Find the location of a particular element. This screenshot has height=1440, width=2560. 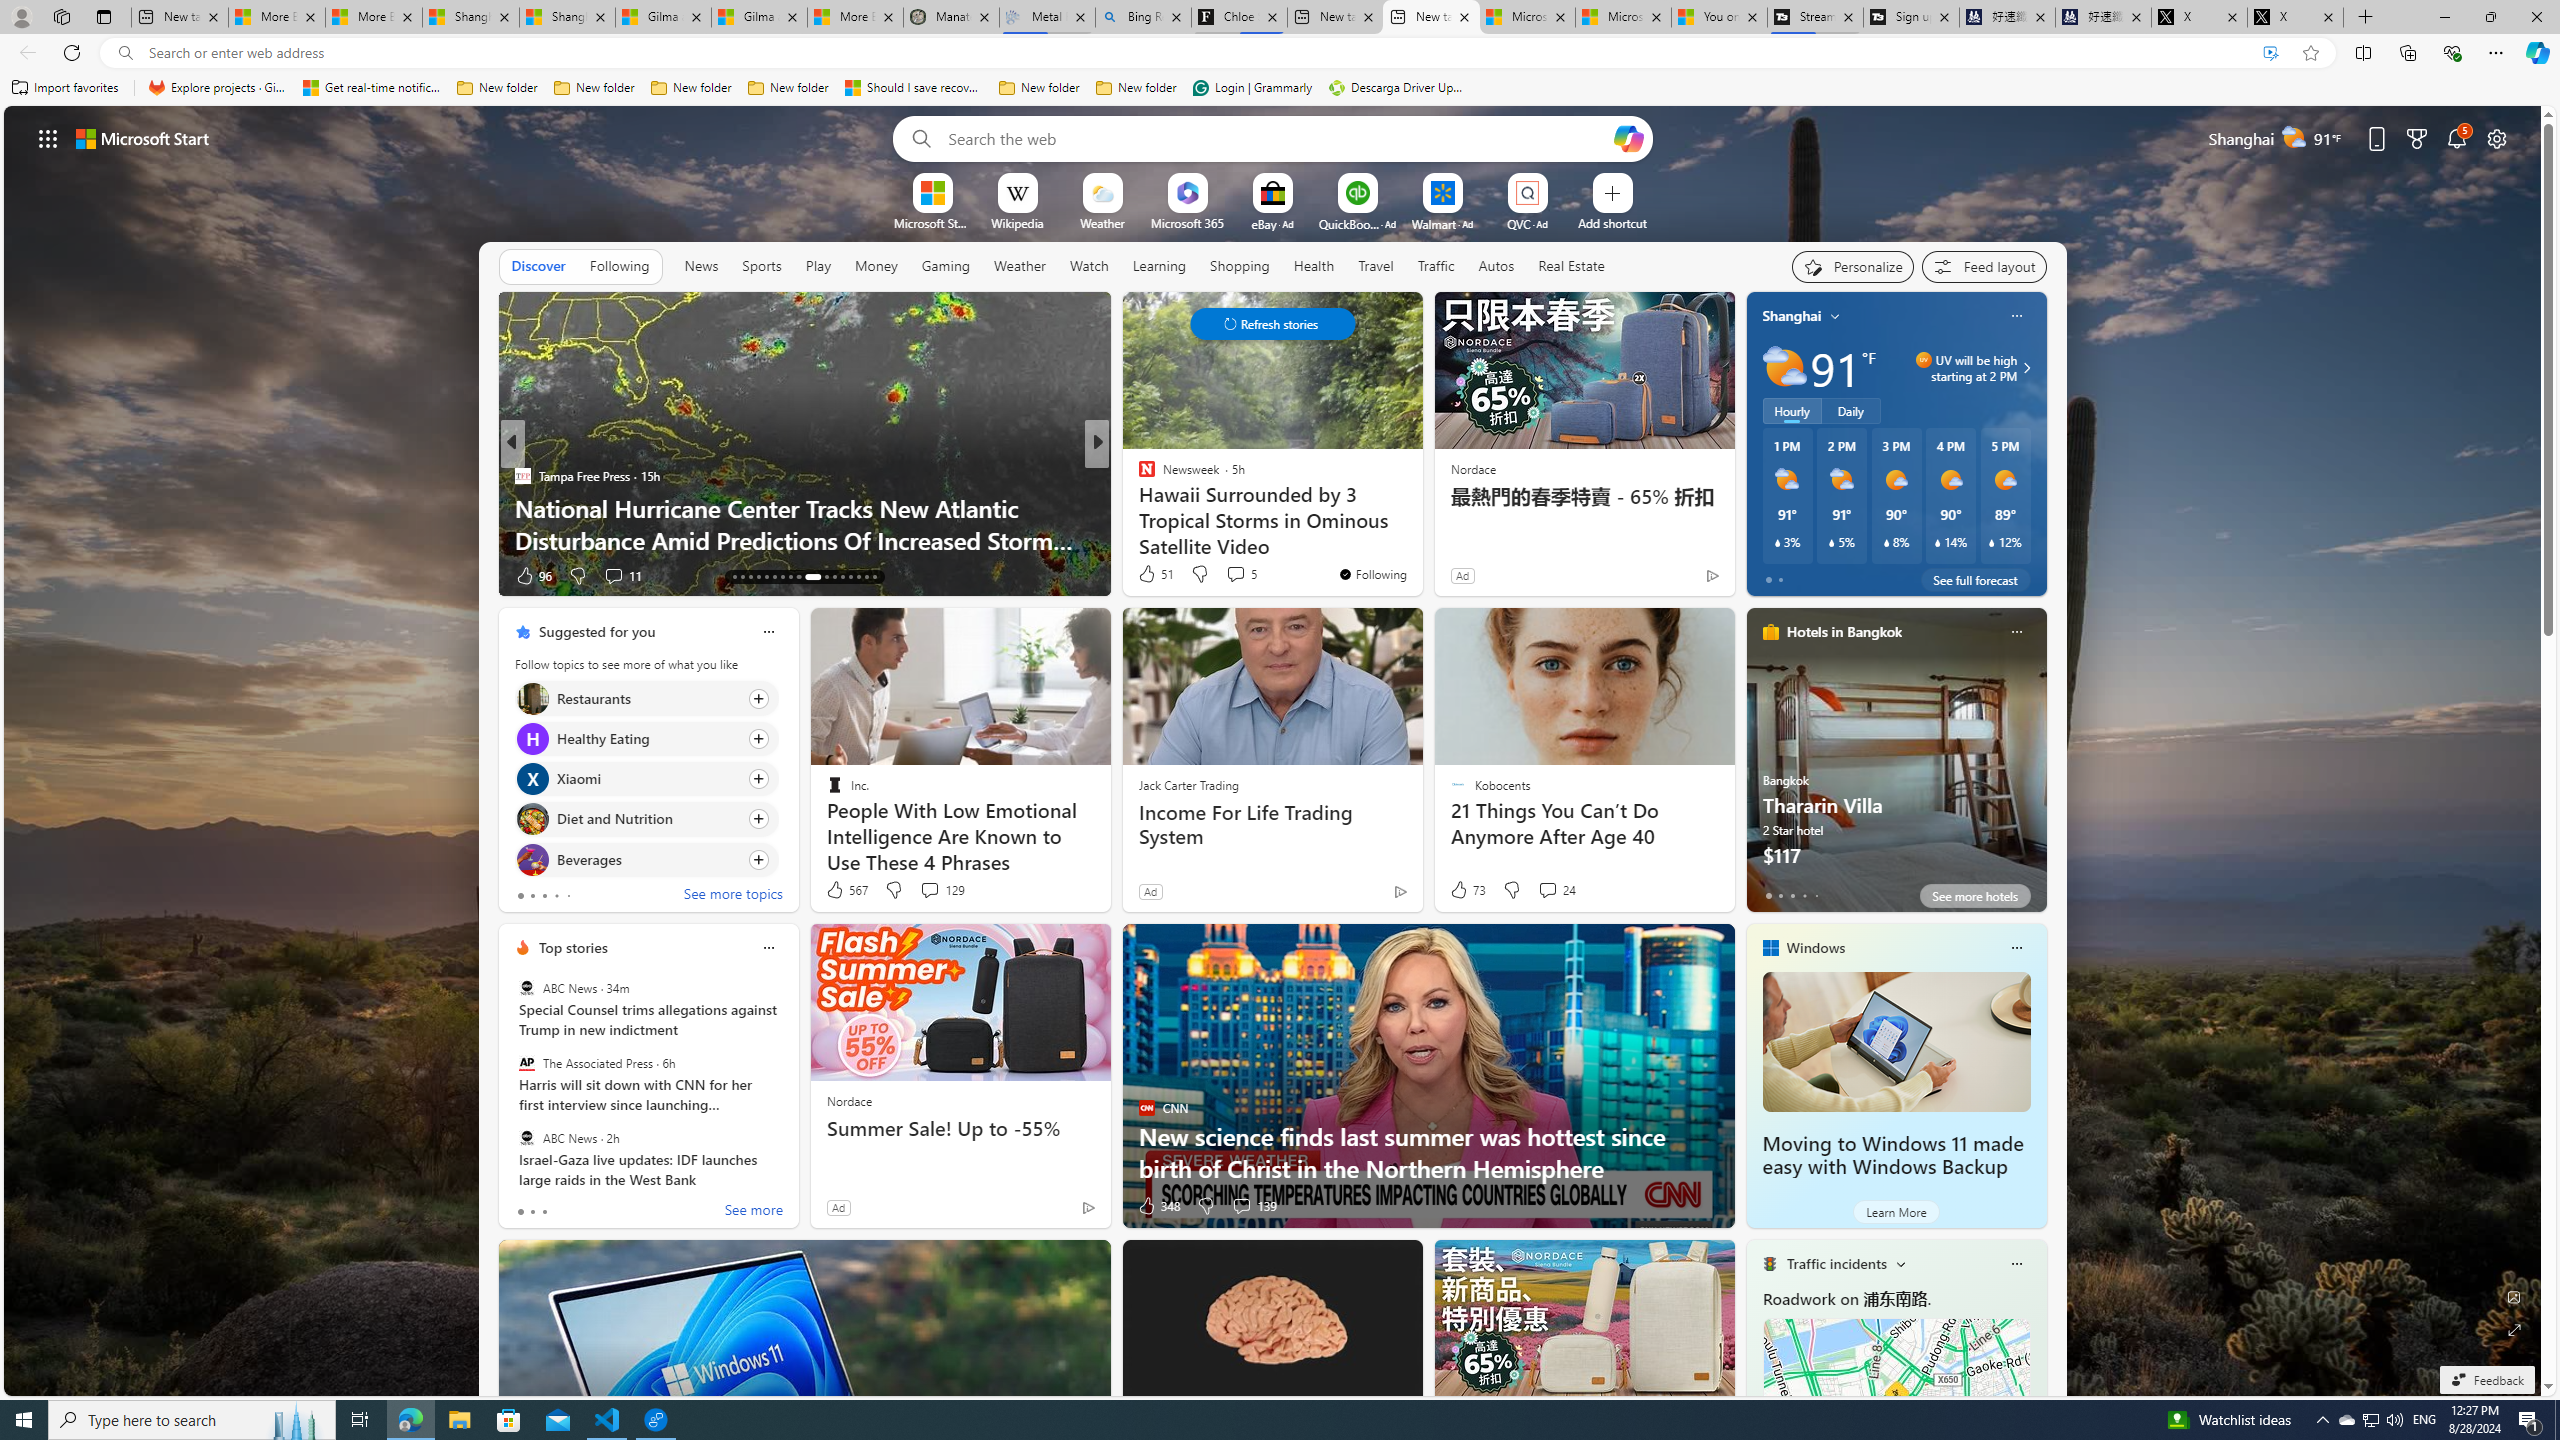

View comments 139 Comment is located at coordinates (1254, 1206).